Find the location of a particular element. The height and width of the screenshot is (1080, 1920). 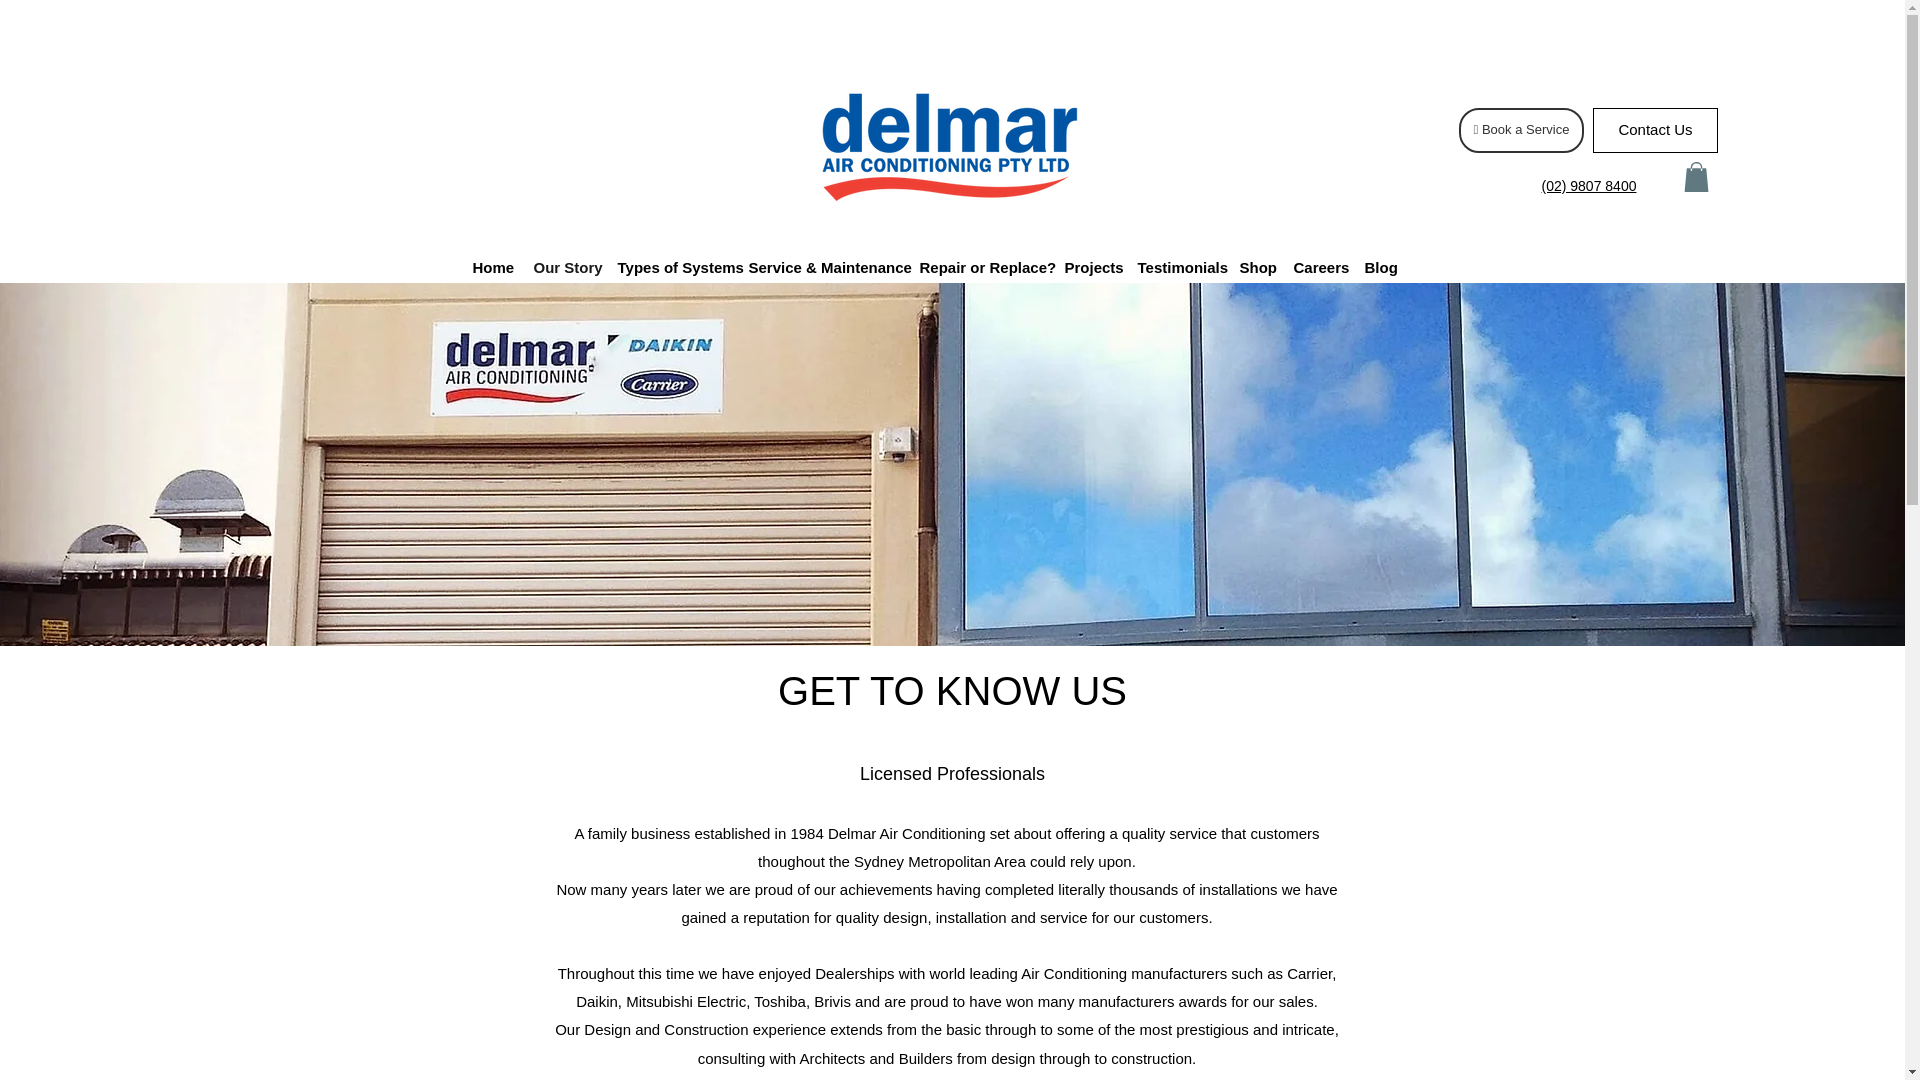

Our Story is located at coordinates (566, 266).